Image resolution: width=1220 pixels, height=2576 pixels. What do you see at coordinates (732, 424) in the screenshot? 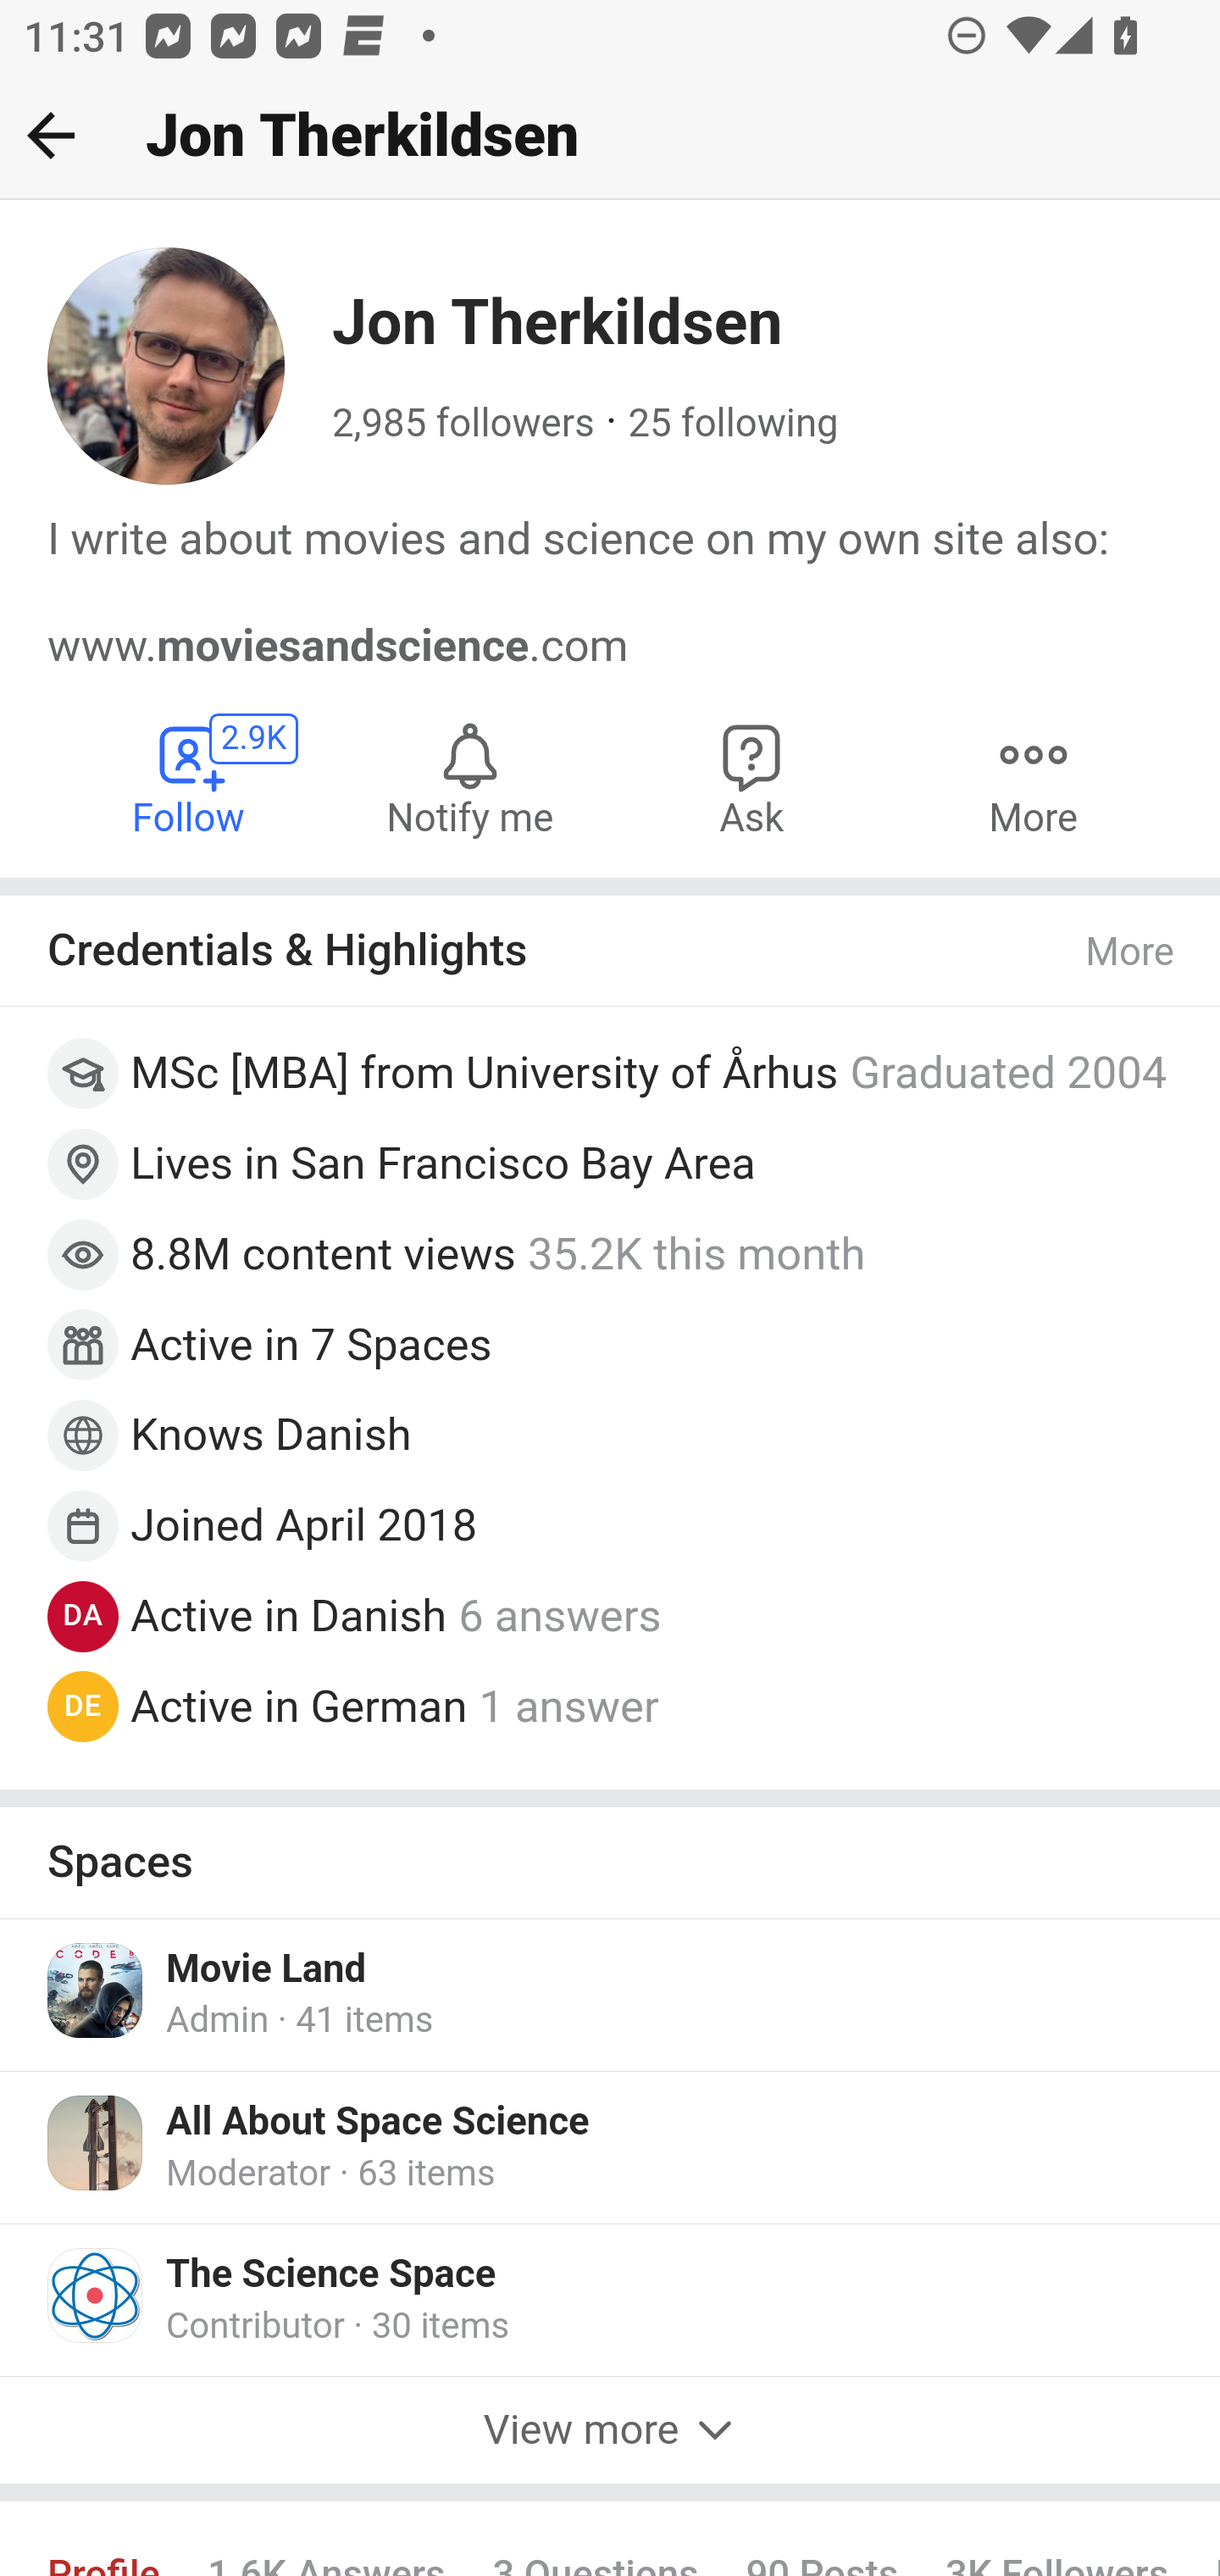
I see `25 following` at bounding box center [732, 424].